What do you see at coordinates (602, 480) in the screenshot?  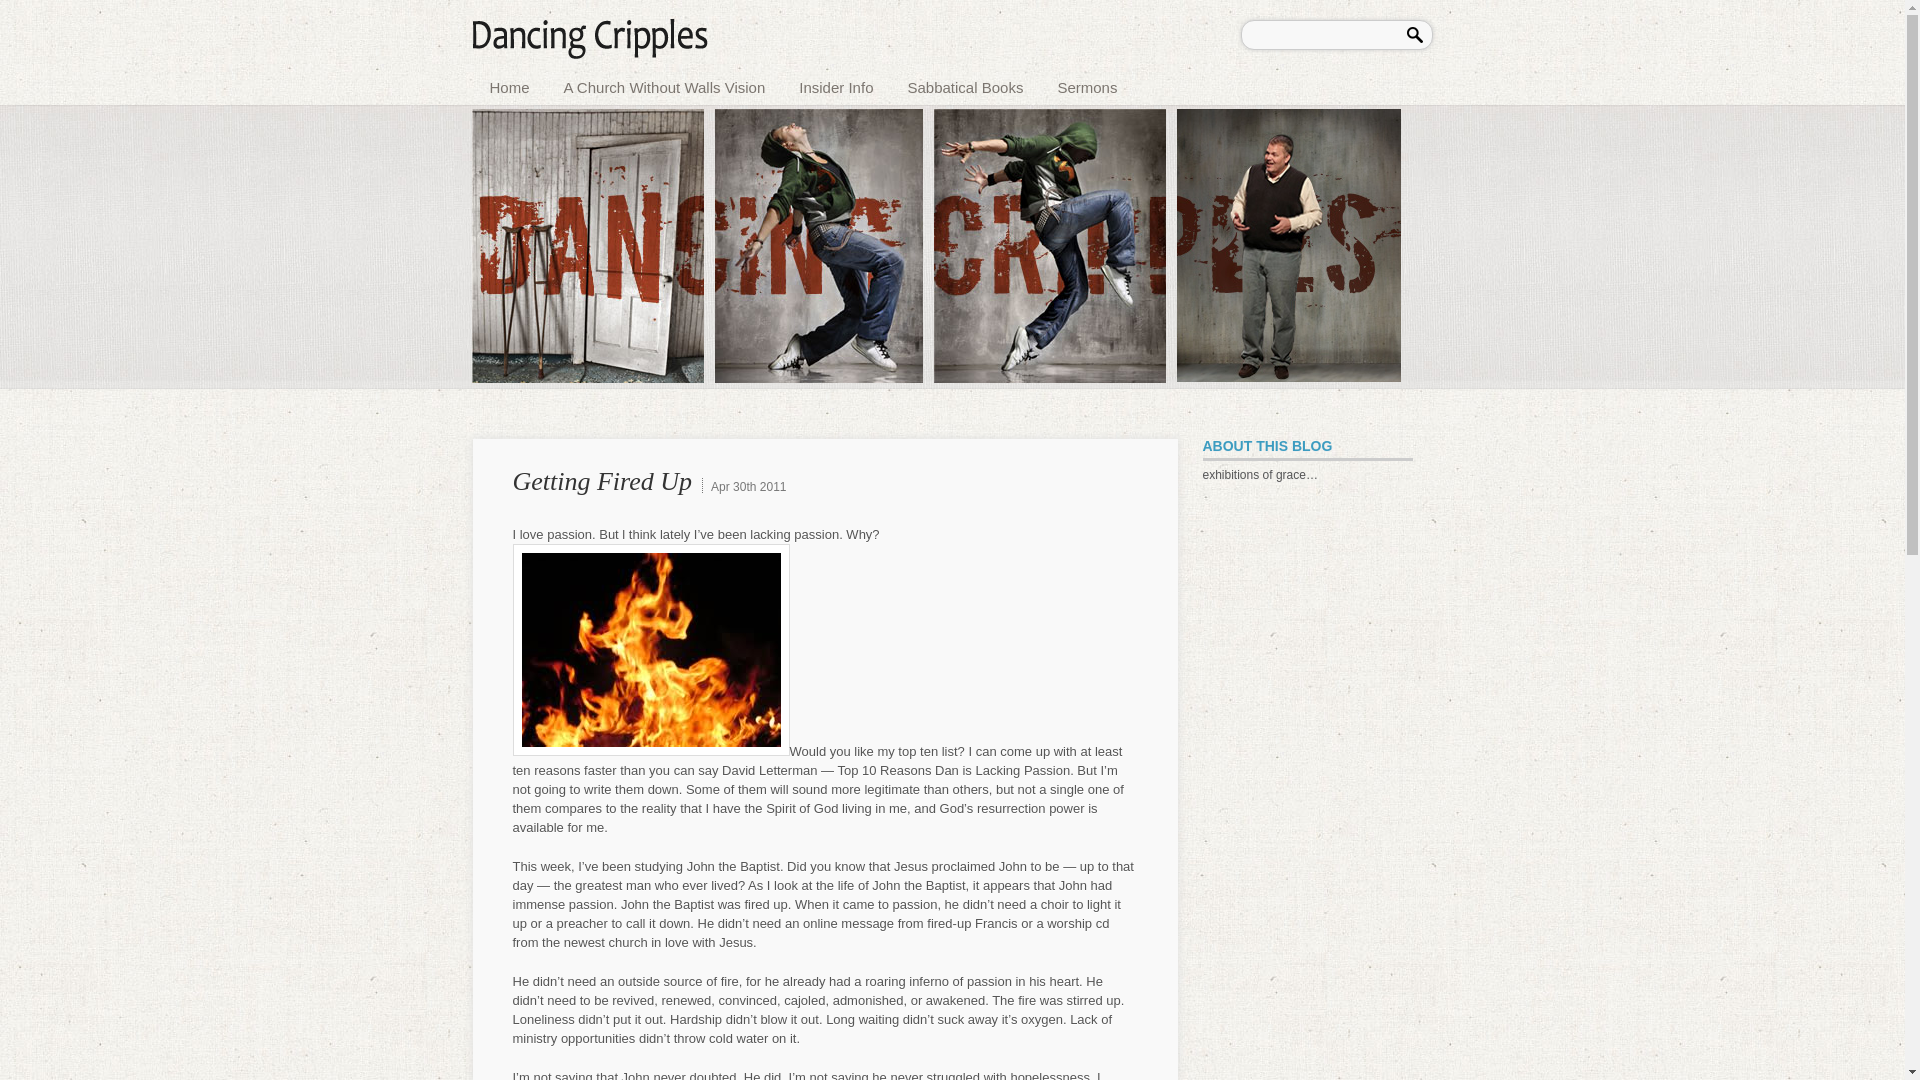 I see `Getting Fired Up` at bounding box center [602, 480].